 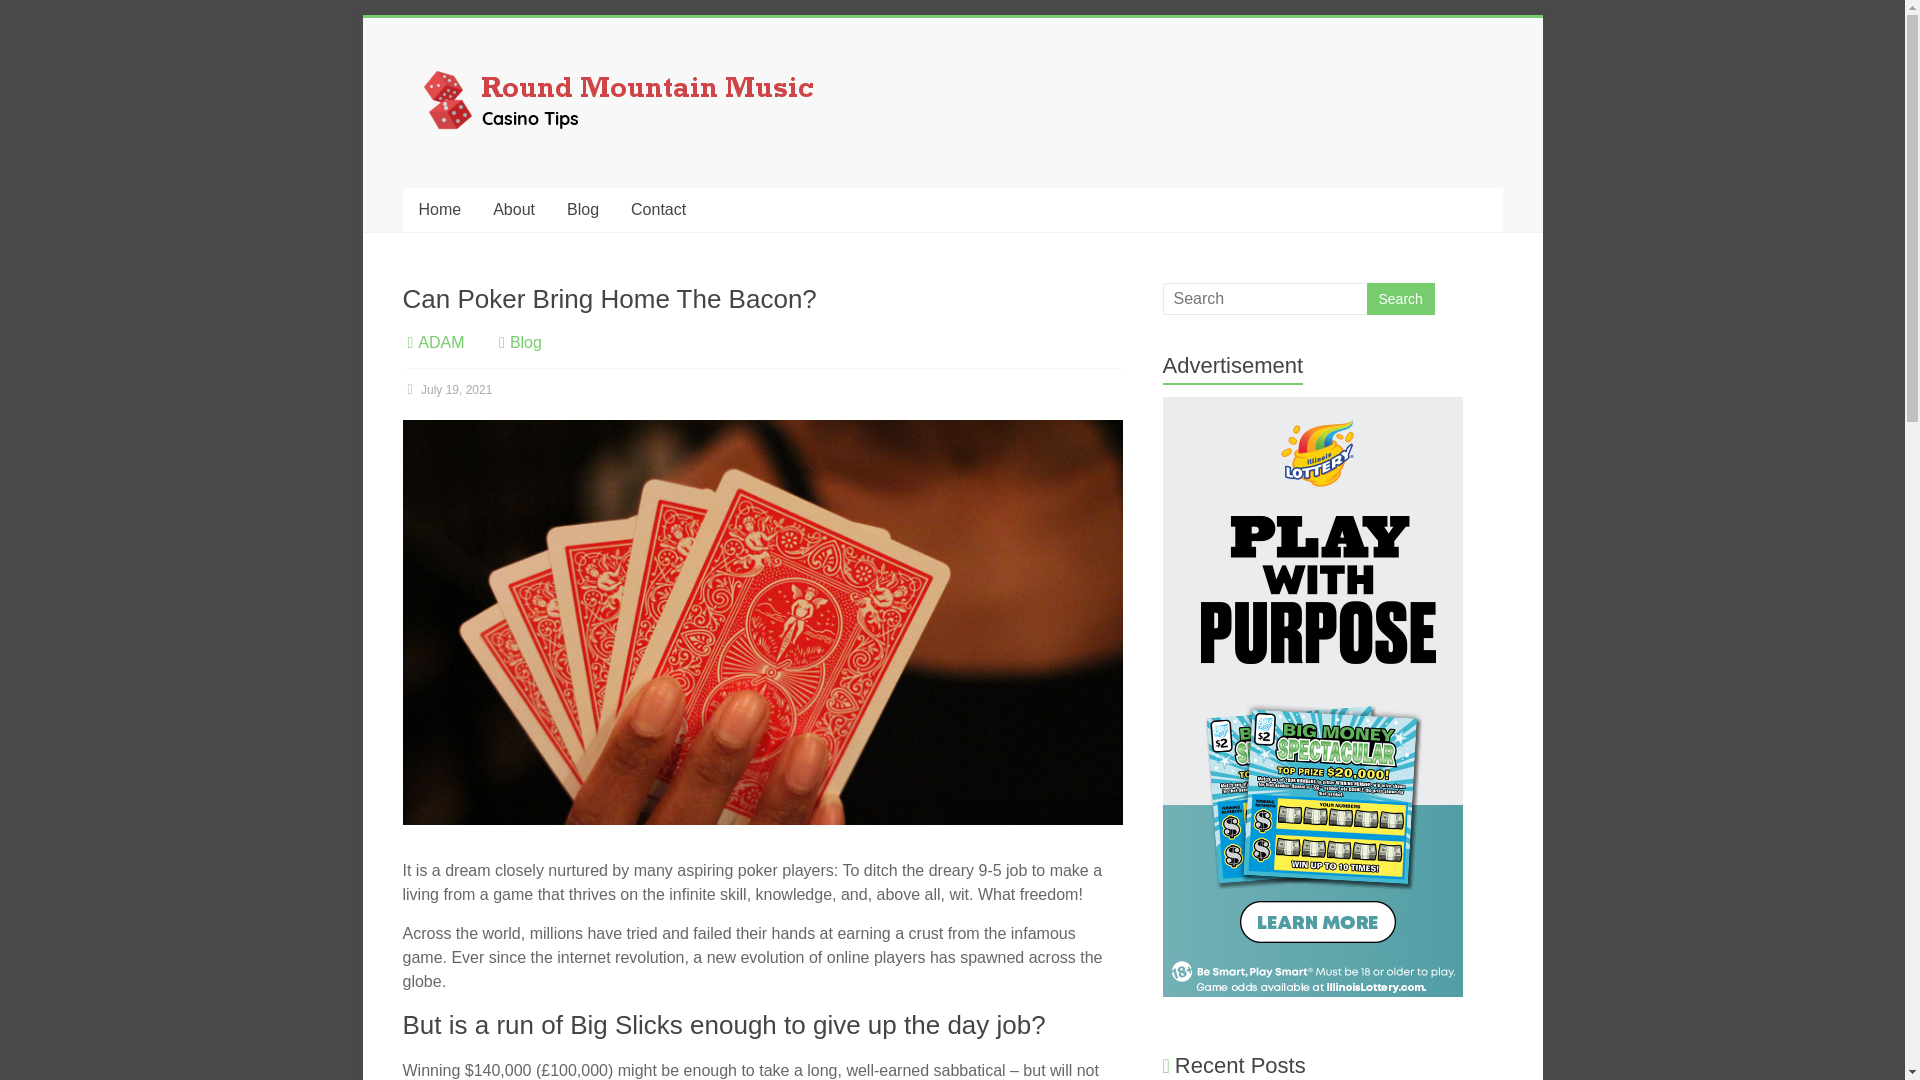 What do you see at coordinates (438, 210) in the screenshot?
I see `Home` at bounding box center [438, 210].